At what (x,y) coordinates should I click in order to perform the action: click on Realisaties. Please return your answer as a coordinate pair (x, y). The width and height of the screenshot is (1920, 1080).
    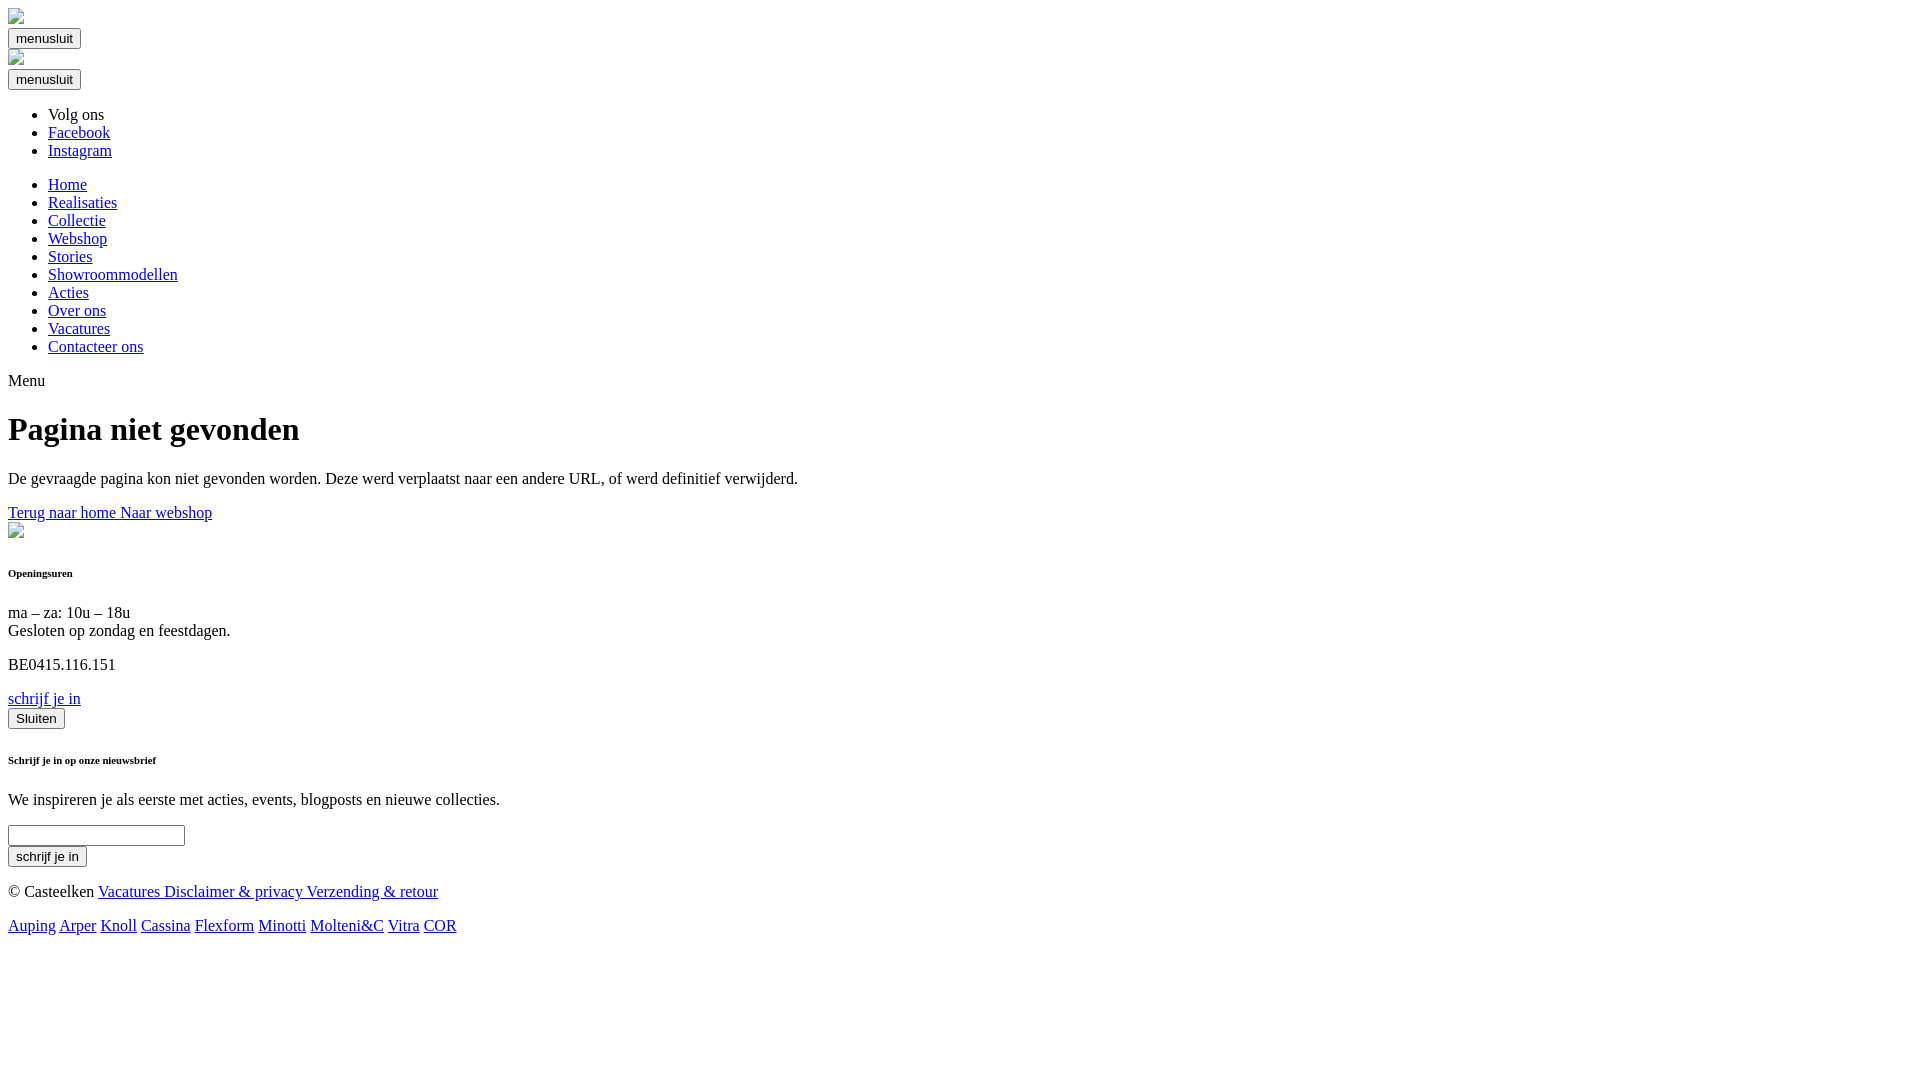
    Looking at the image, I should click on (82, 202).